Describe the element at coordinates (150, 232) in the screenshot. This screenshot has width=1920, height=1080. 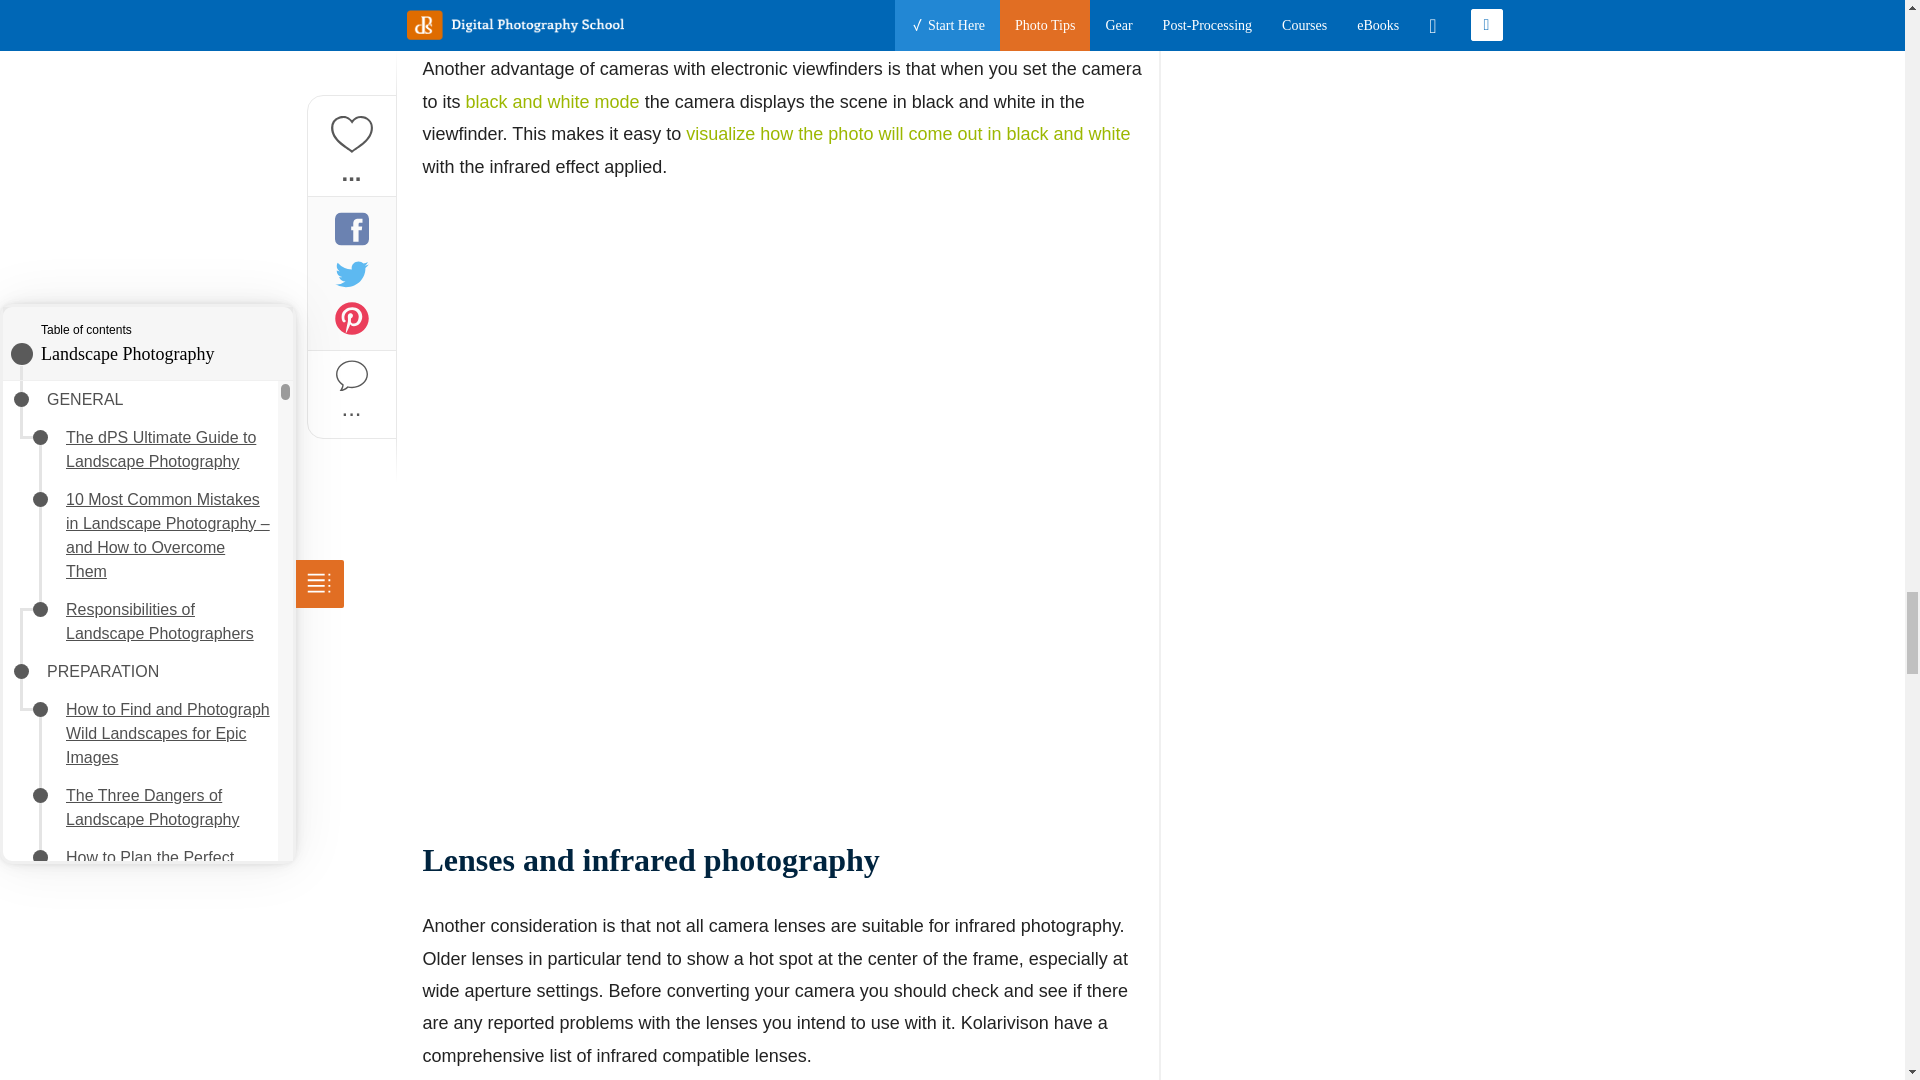
I see `830nm conversion` at that location.